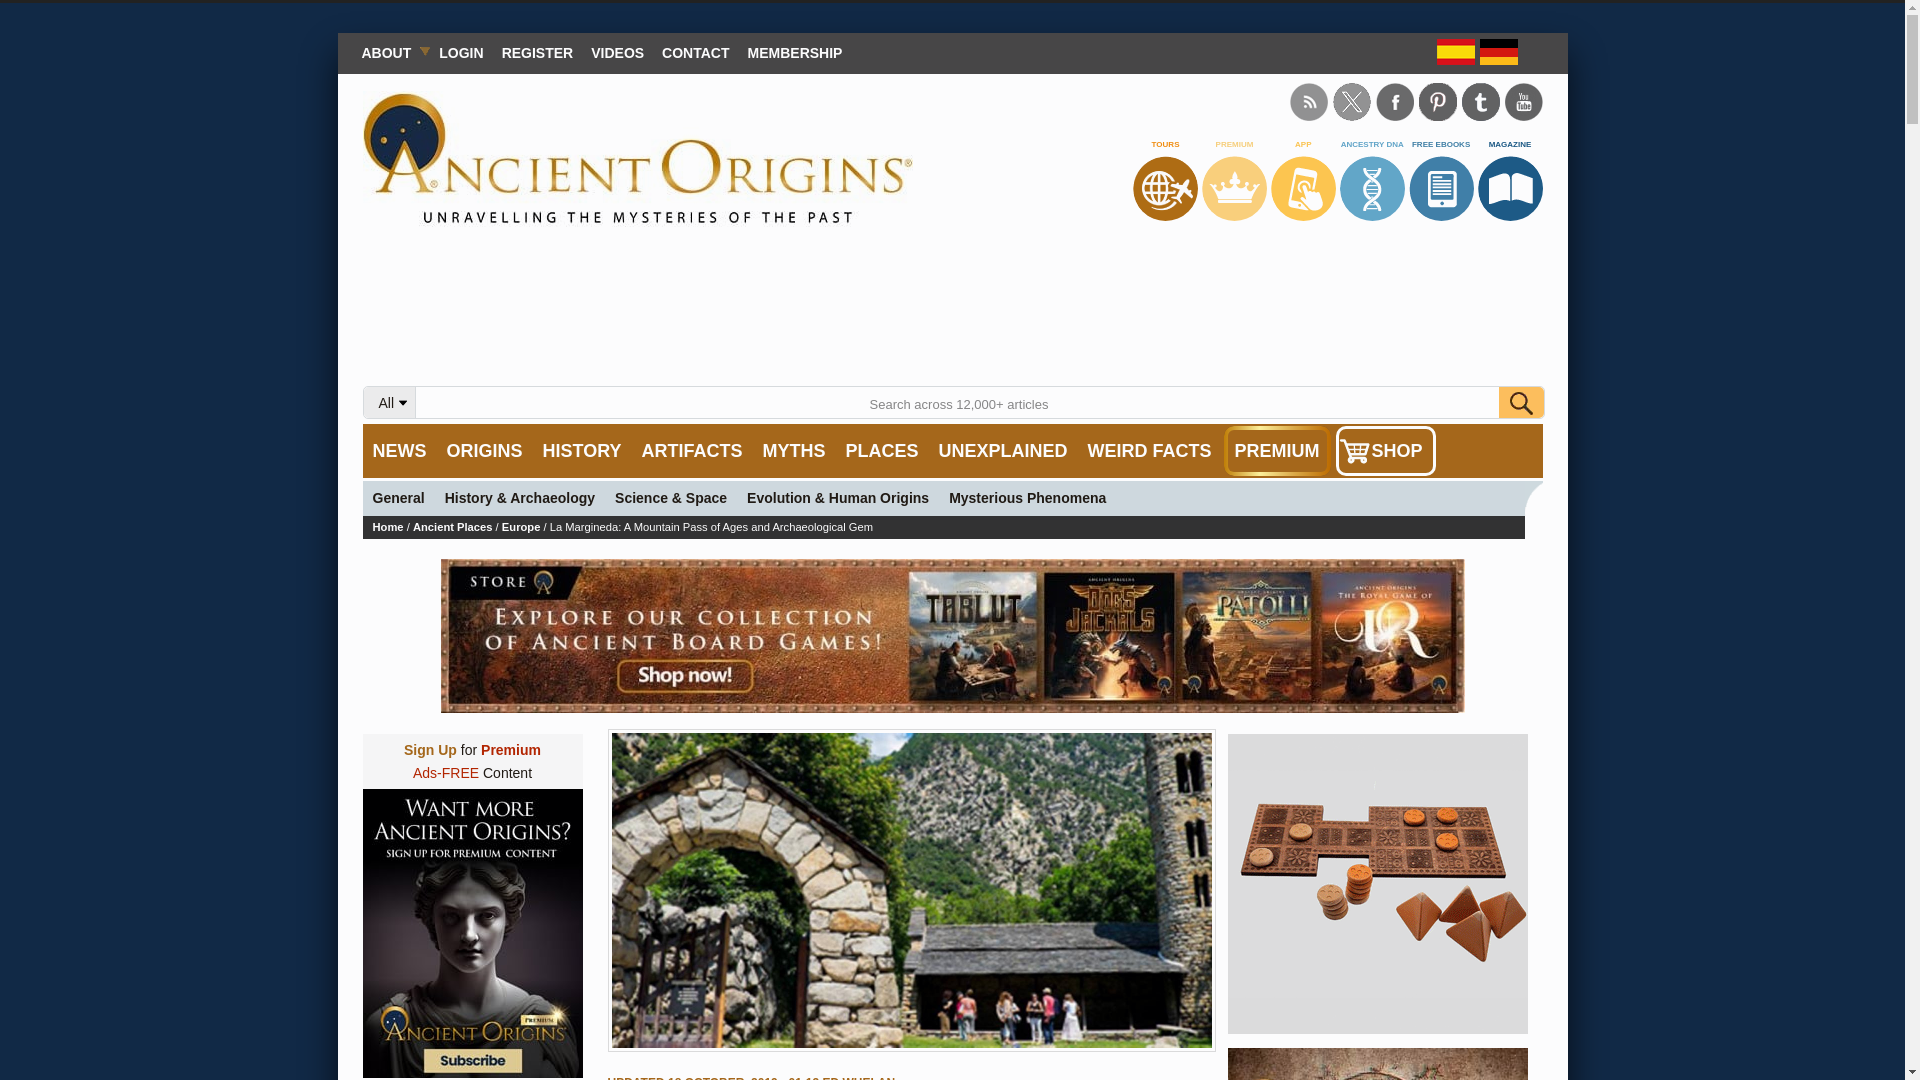 Image resolution: width=1920 pixels, height=1080 pixels. What do you see at coordinates (390, 52) in the screenshot?
I see `Our Mission` at bounding box center [390, 52].